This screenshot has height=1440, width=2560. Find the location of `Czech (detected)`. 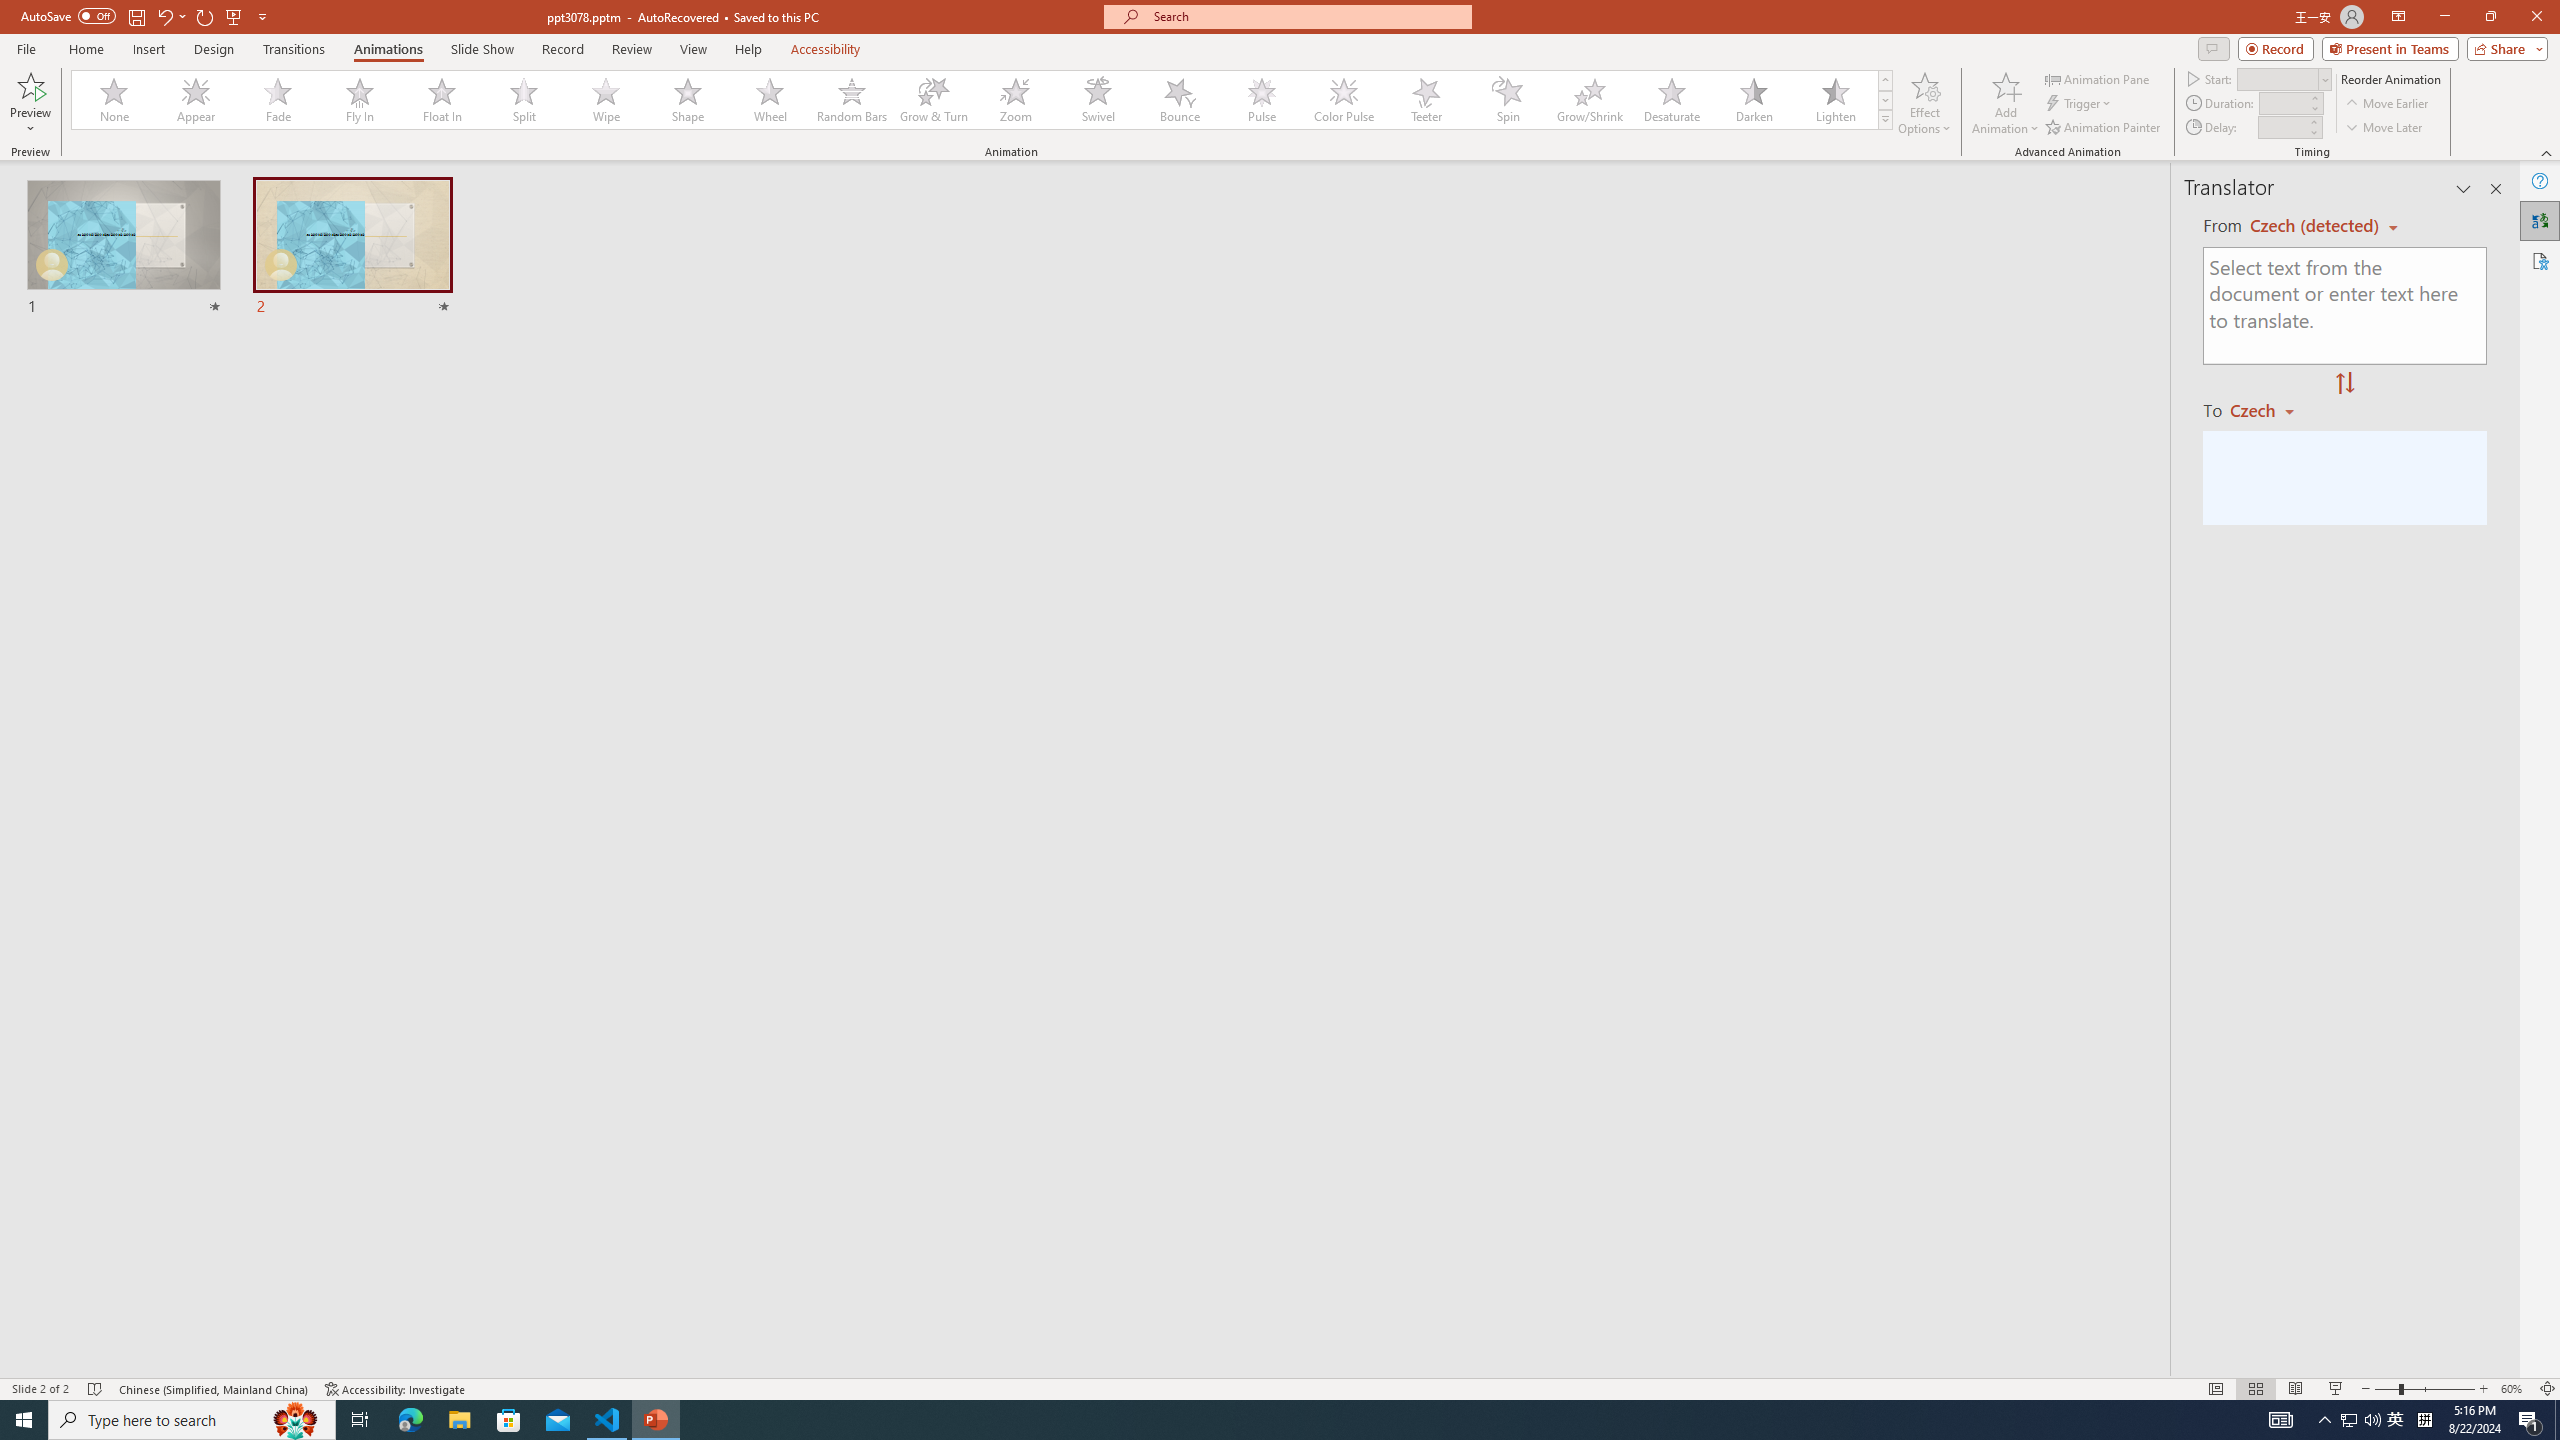

Czech (detected) is located at coordinates (2316, 226).